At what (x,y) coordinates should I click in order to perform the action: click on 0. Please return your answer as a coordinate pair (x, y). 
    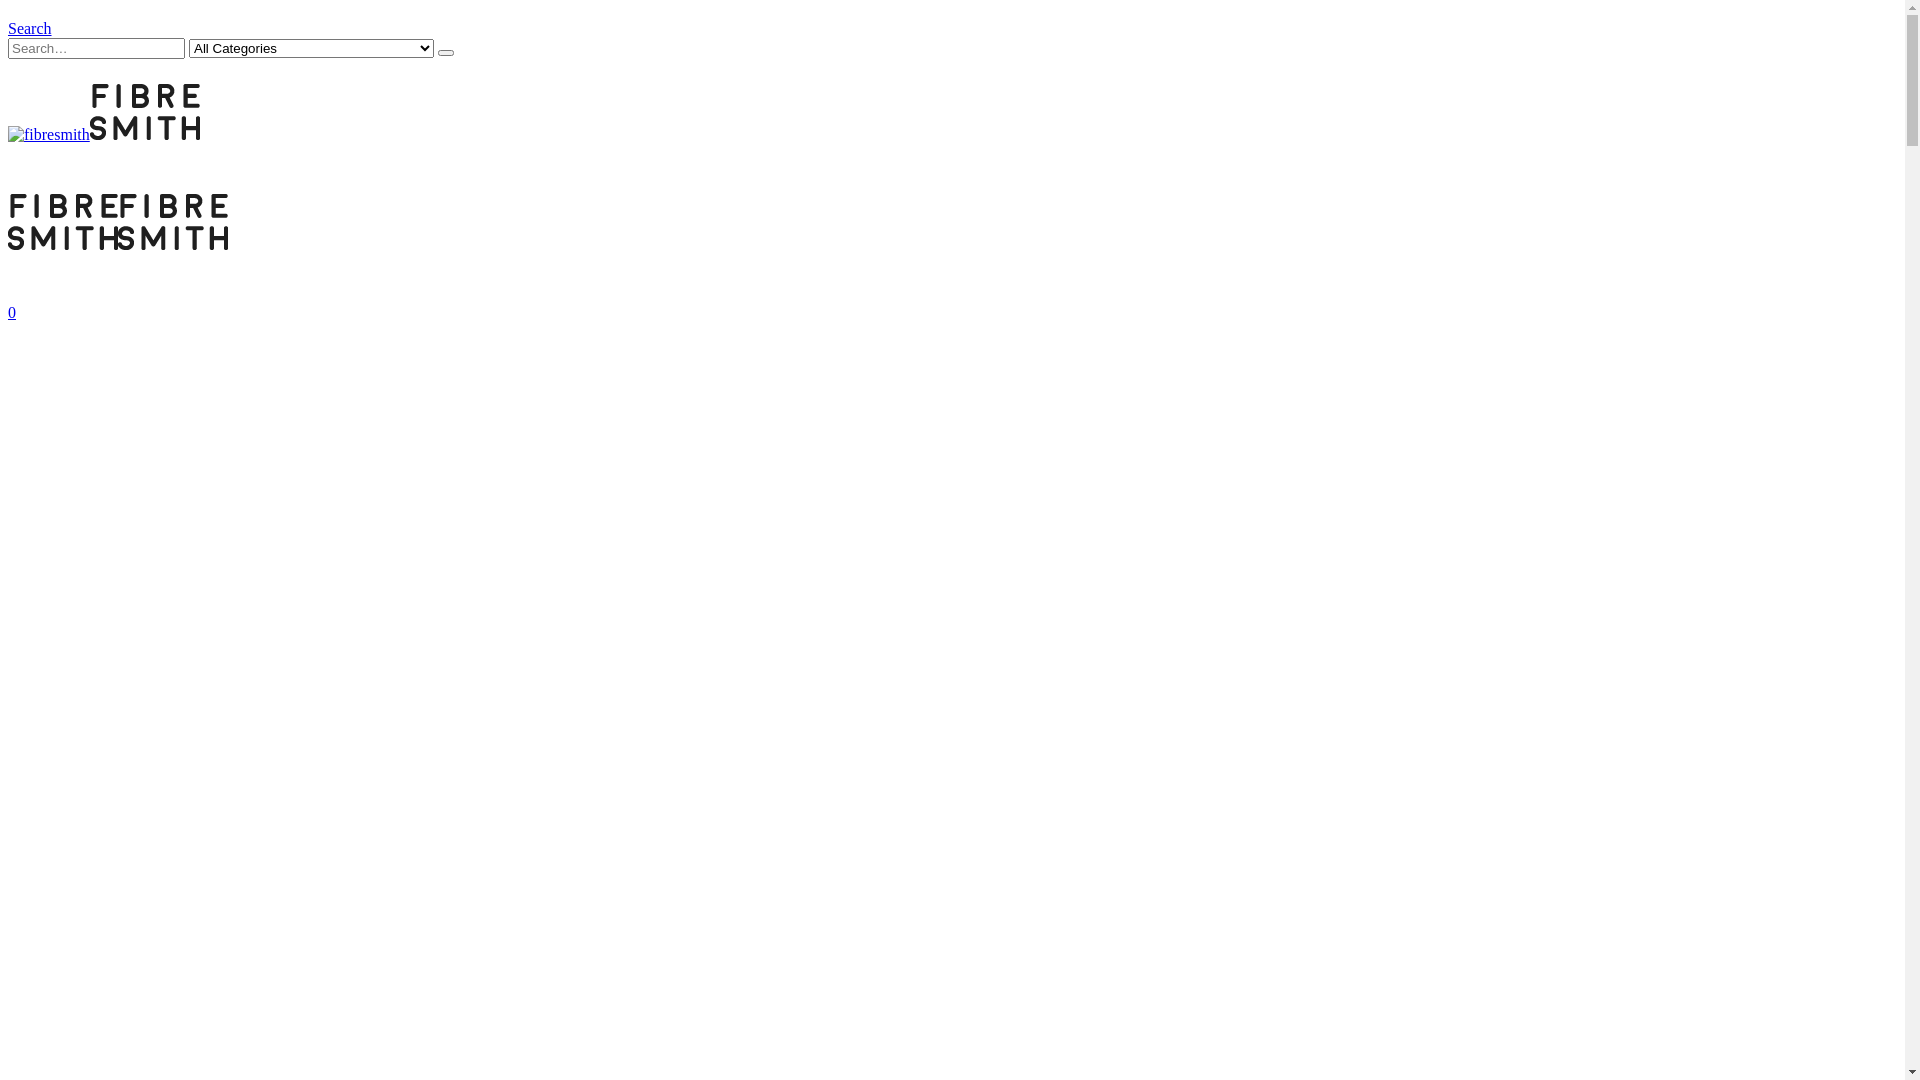
    Looking at the image, I should click on (12, 312).